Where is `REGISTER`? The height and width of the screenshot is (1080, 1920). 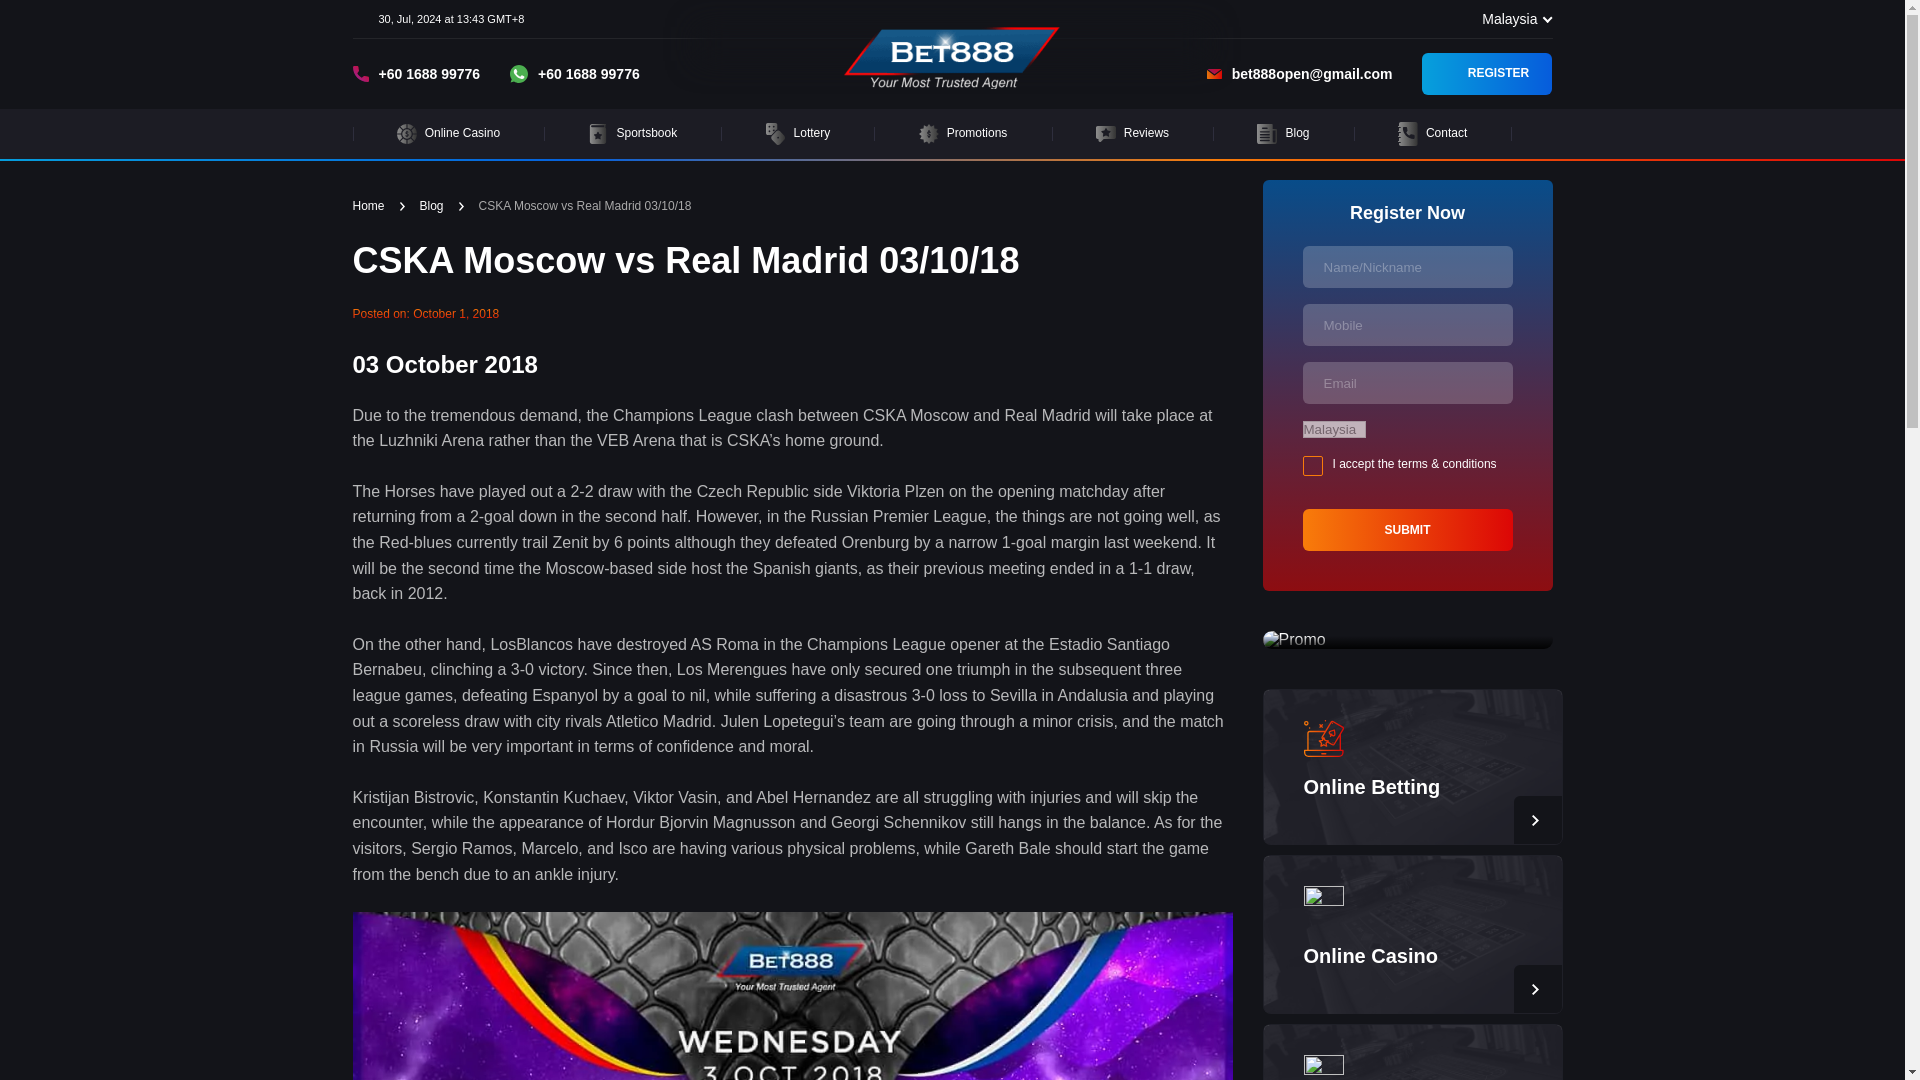
REGISTER is located at coordinates (1486, 74).